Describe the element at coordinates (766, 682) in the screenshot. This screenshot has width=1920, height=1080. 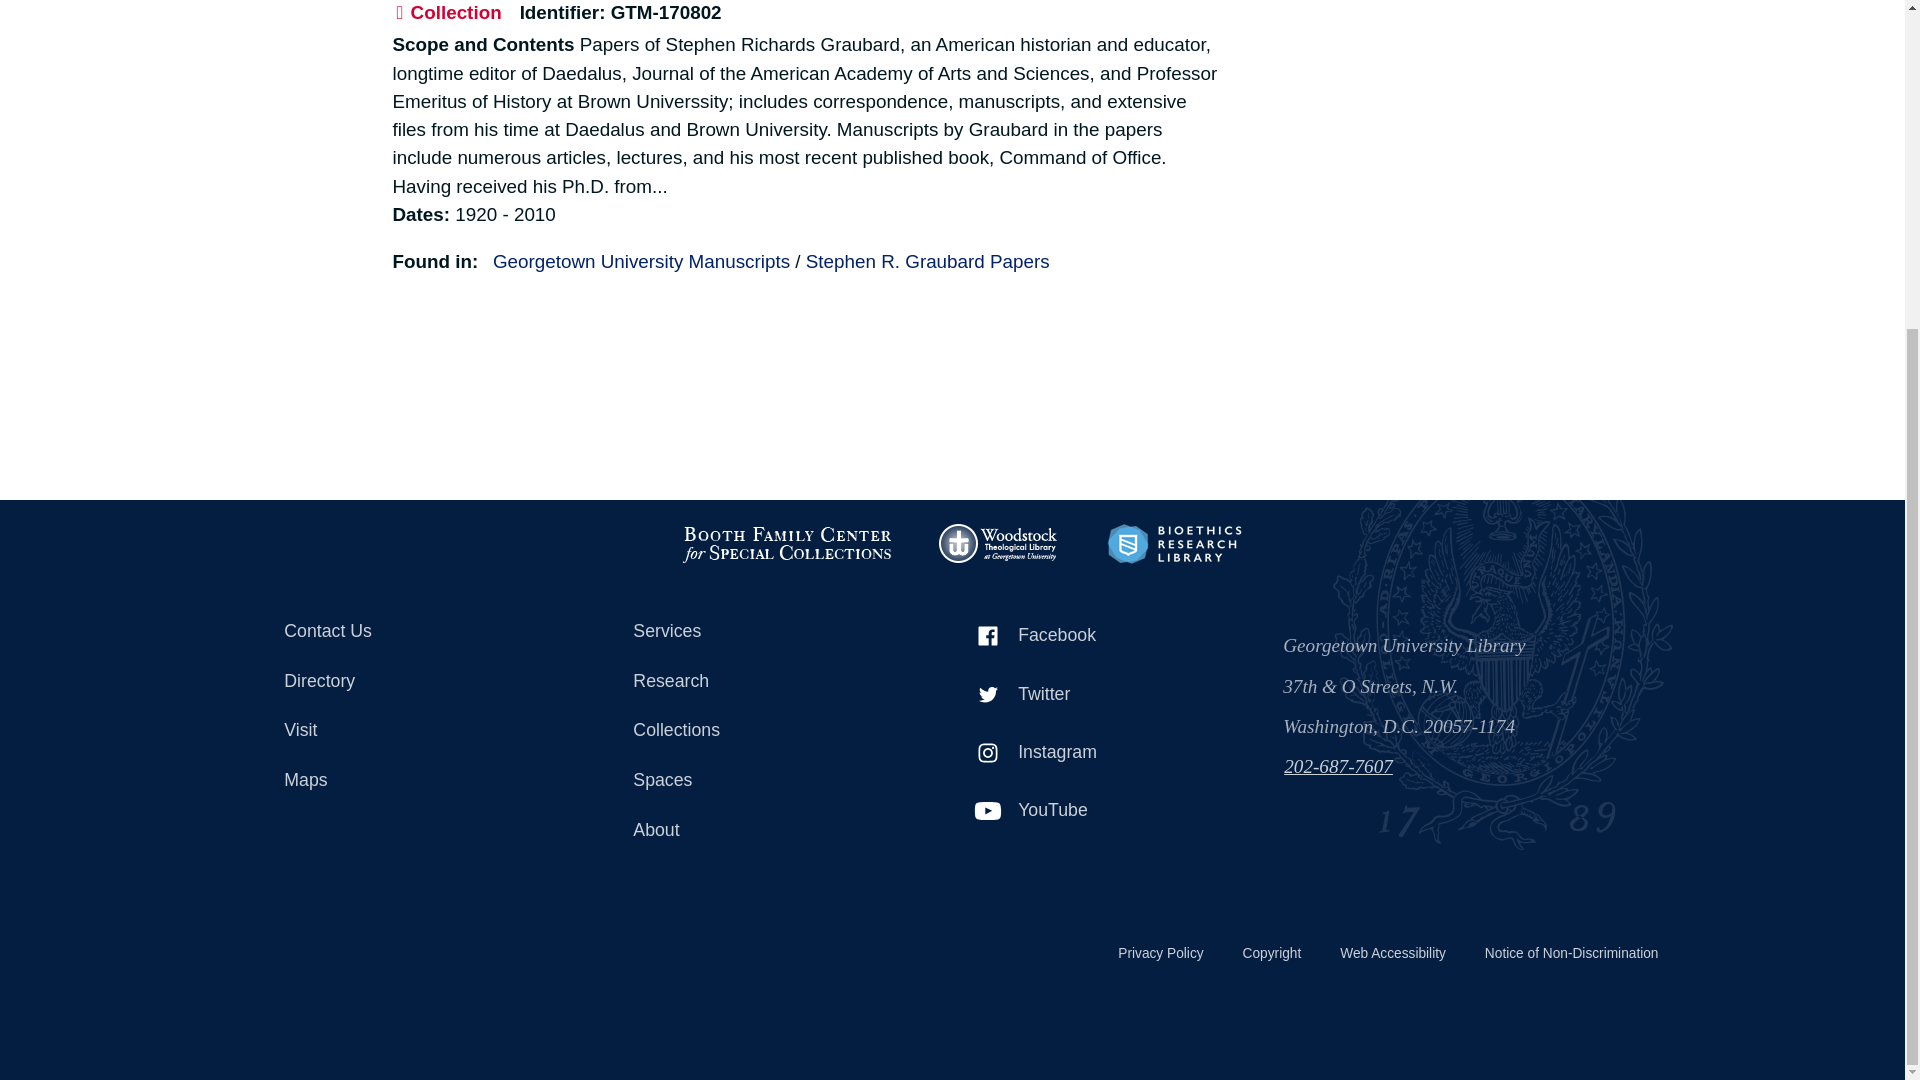
I see `Research` at that location.